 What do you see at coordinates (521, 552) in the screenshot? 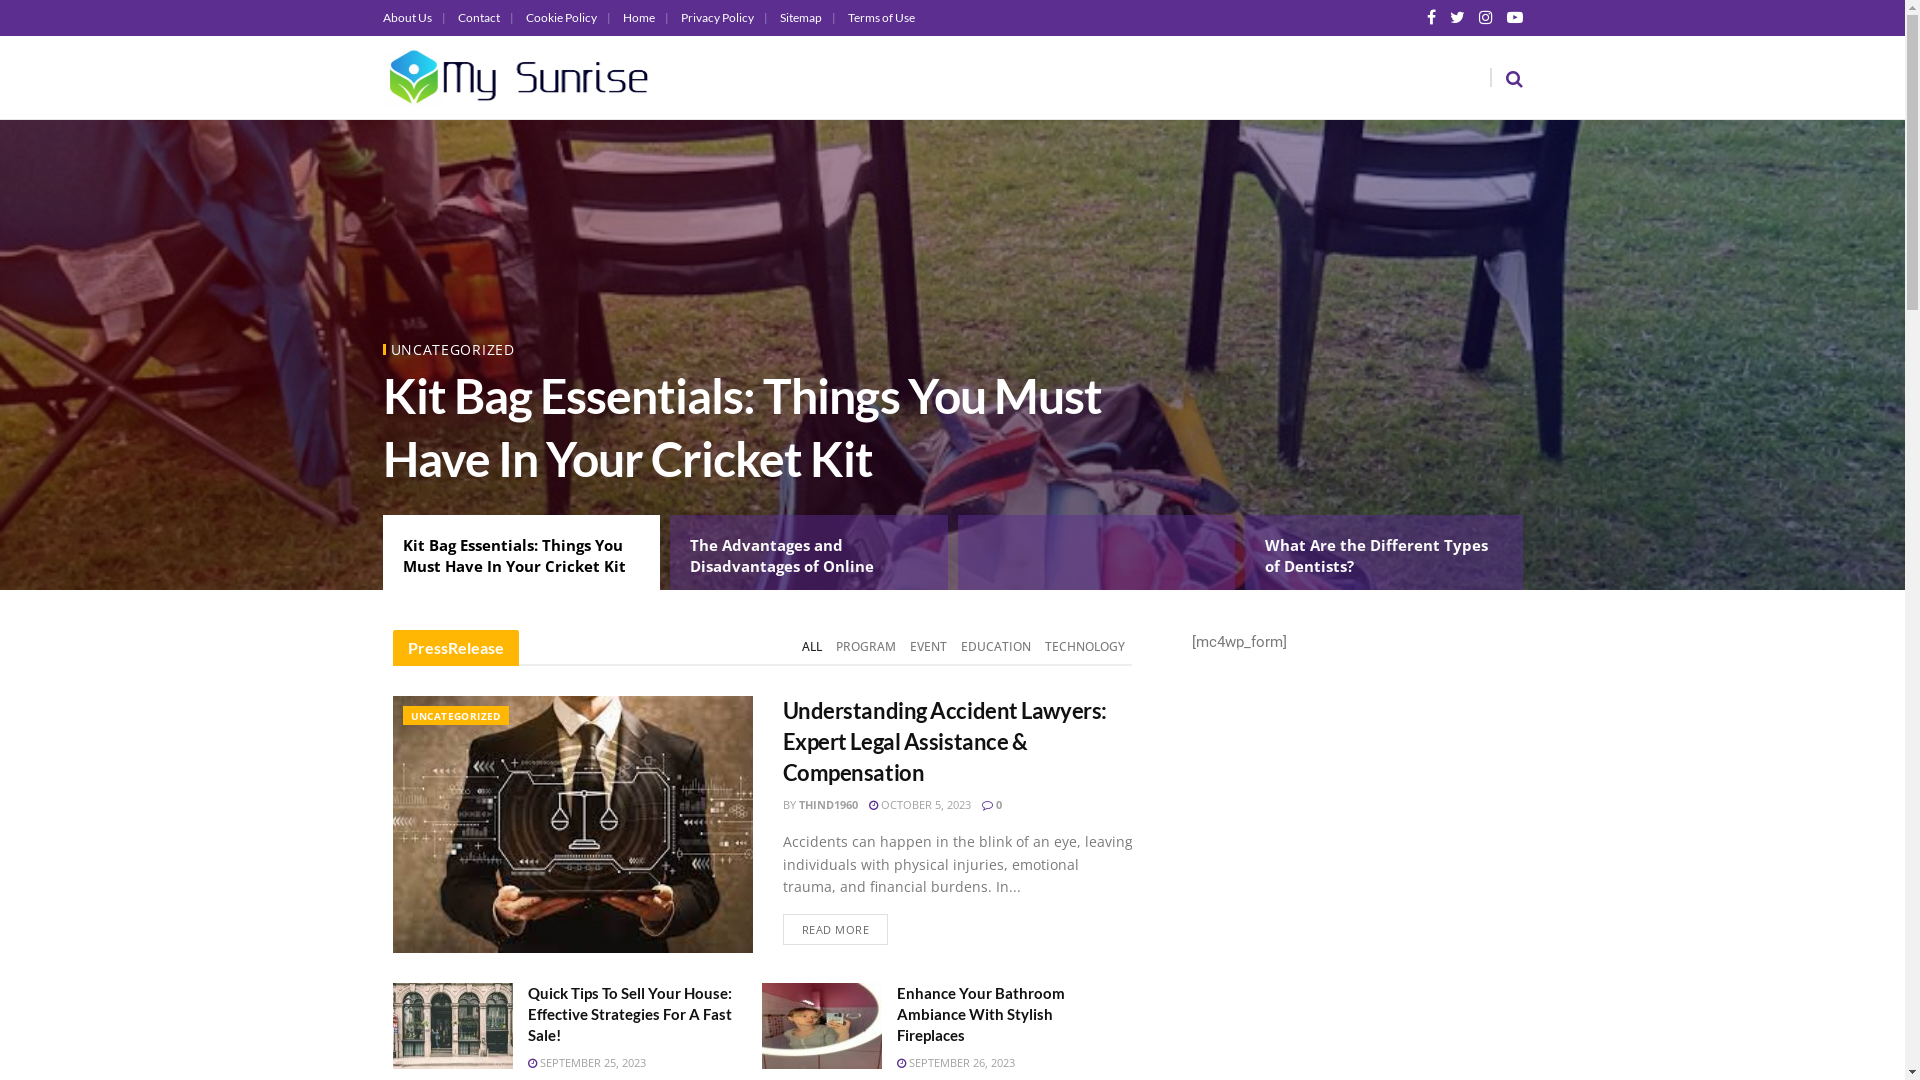
I see `Kit Bag Essentials: Things You Must Have In Your Cricket Kit` at bounding box center [521, 552].